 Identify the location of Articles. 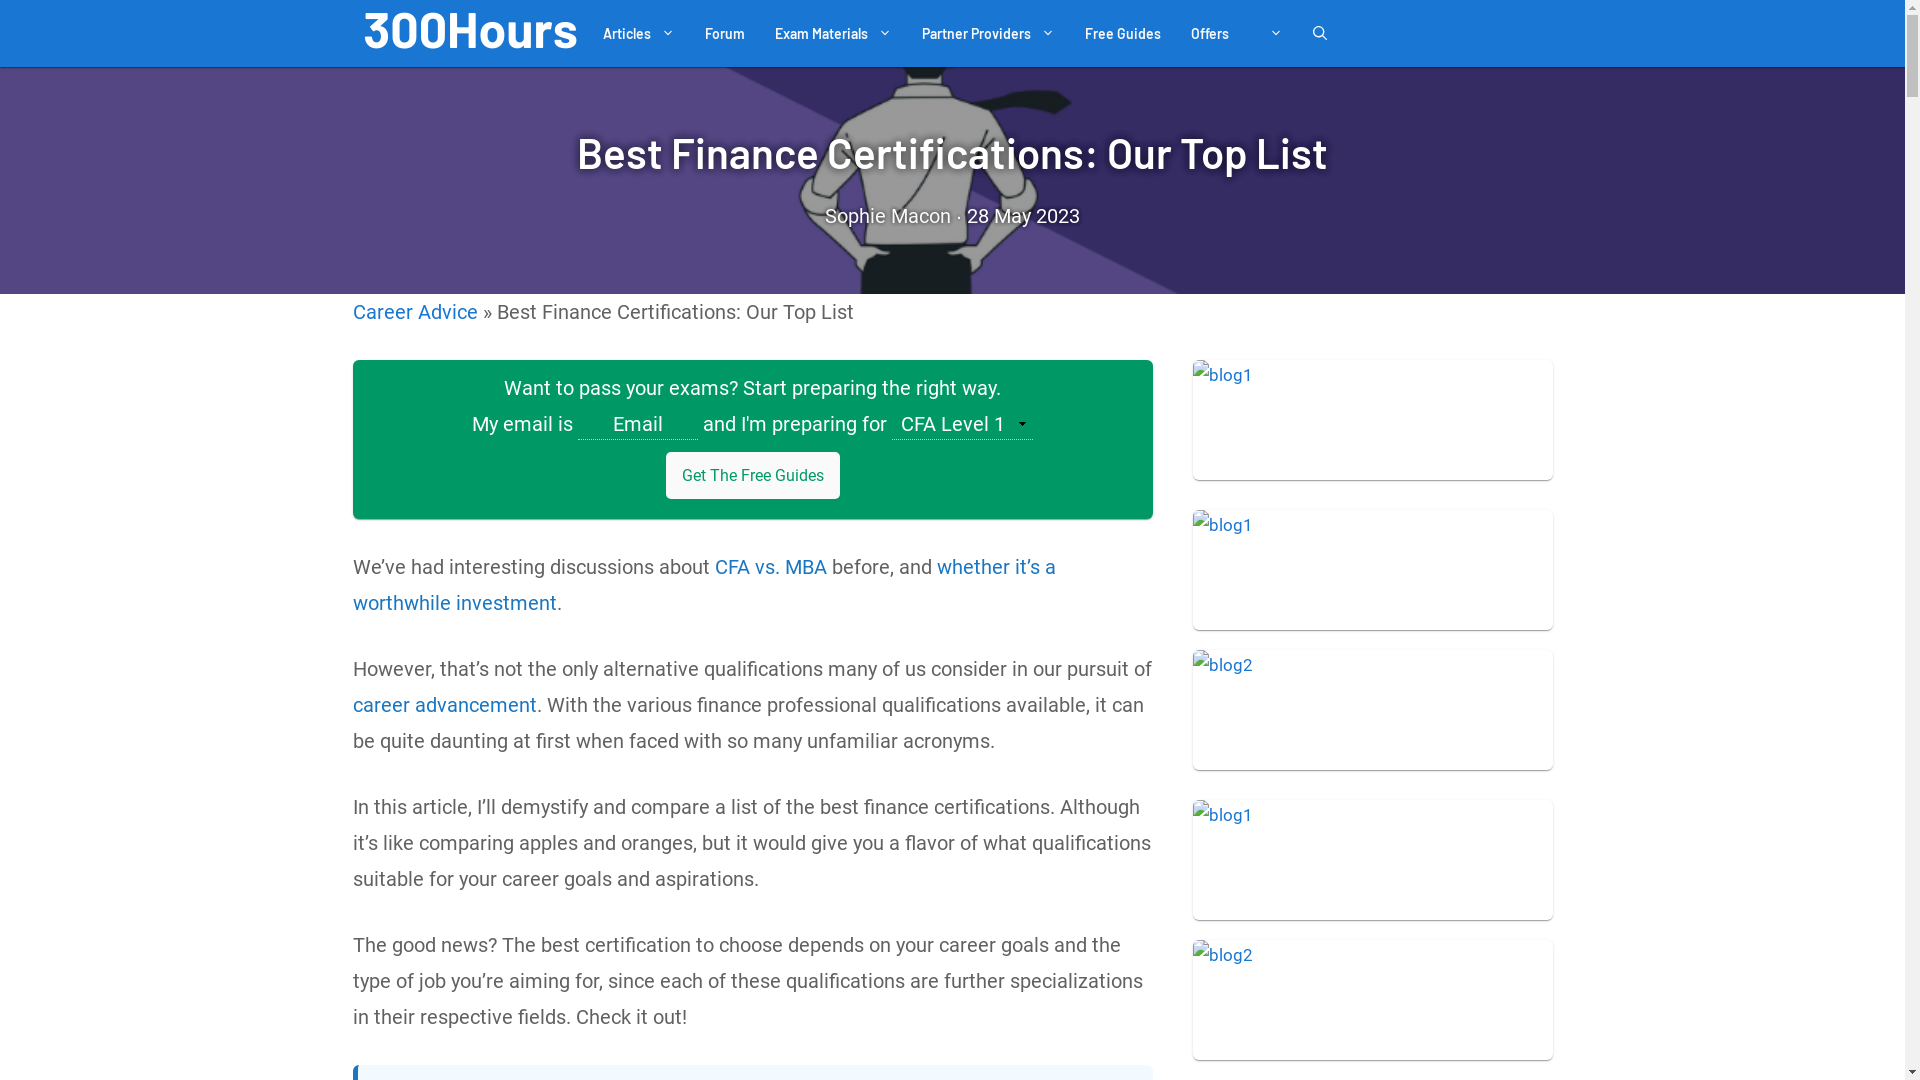
(639, 34).